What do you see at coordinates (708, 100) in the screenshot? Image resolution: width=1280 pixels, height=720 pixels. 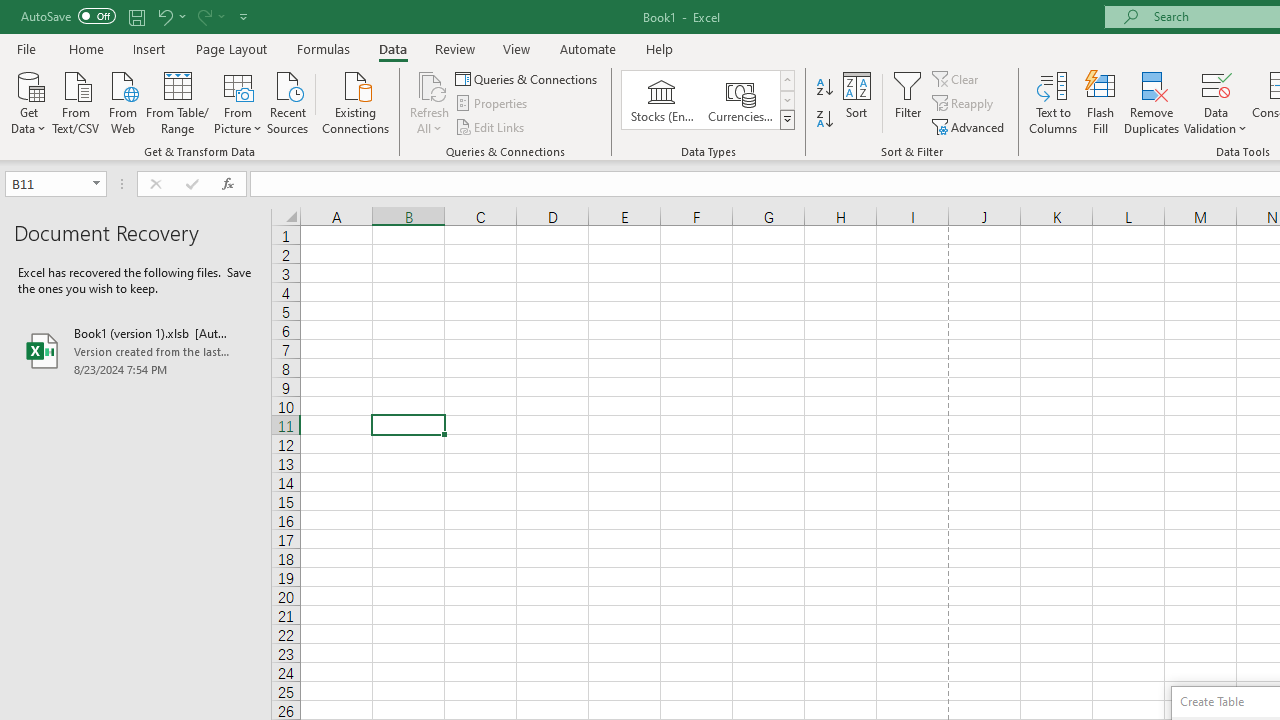 I see `AutomationID: ConvertToLinkedEntity` at bounding box center [708, 100].